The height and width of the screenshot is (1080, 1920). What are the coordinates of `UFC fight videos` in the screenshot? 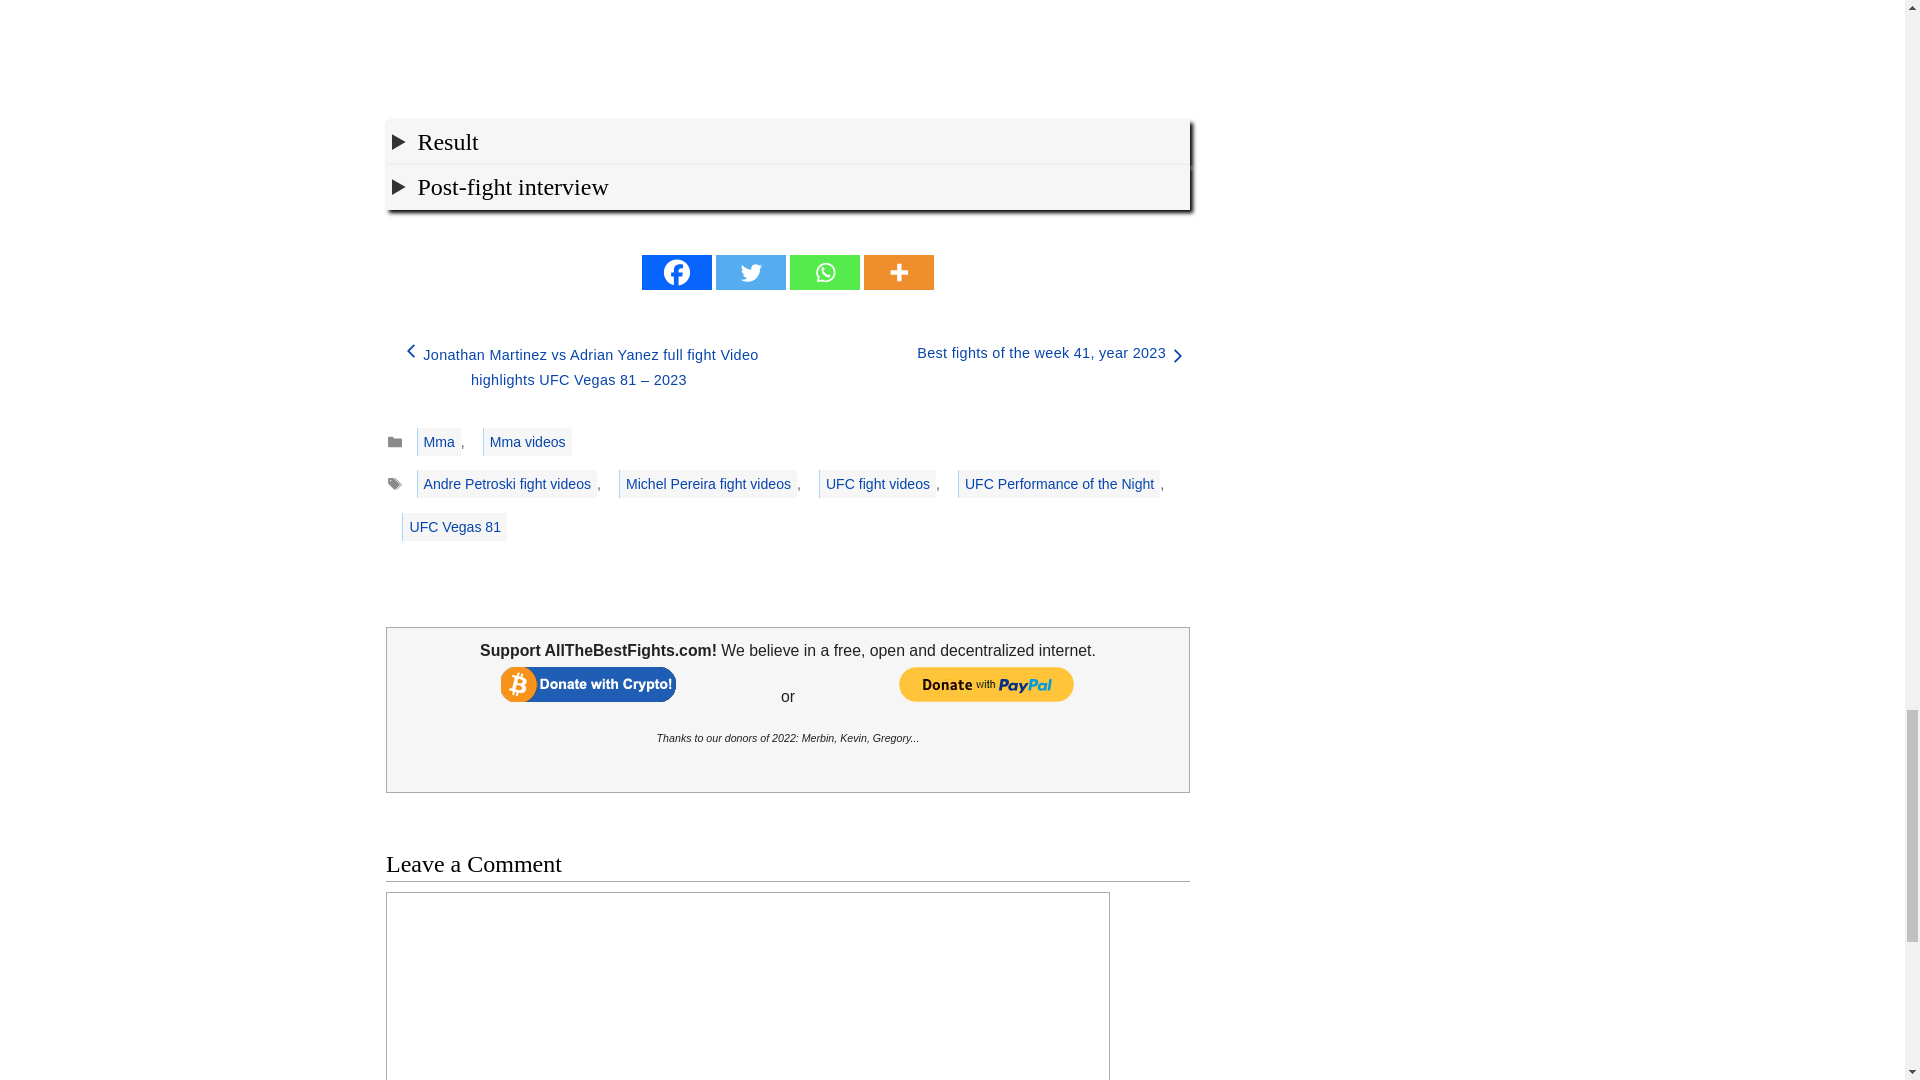 It's located at (878, 483).